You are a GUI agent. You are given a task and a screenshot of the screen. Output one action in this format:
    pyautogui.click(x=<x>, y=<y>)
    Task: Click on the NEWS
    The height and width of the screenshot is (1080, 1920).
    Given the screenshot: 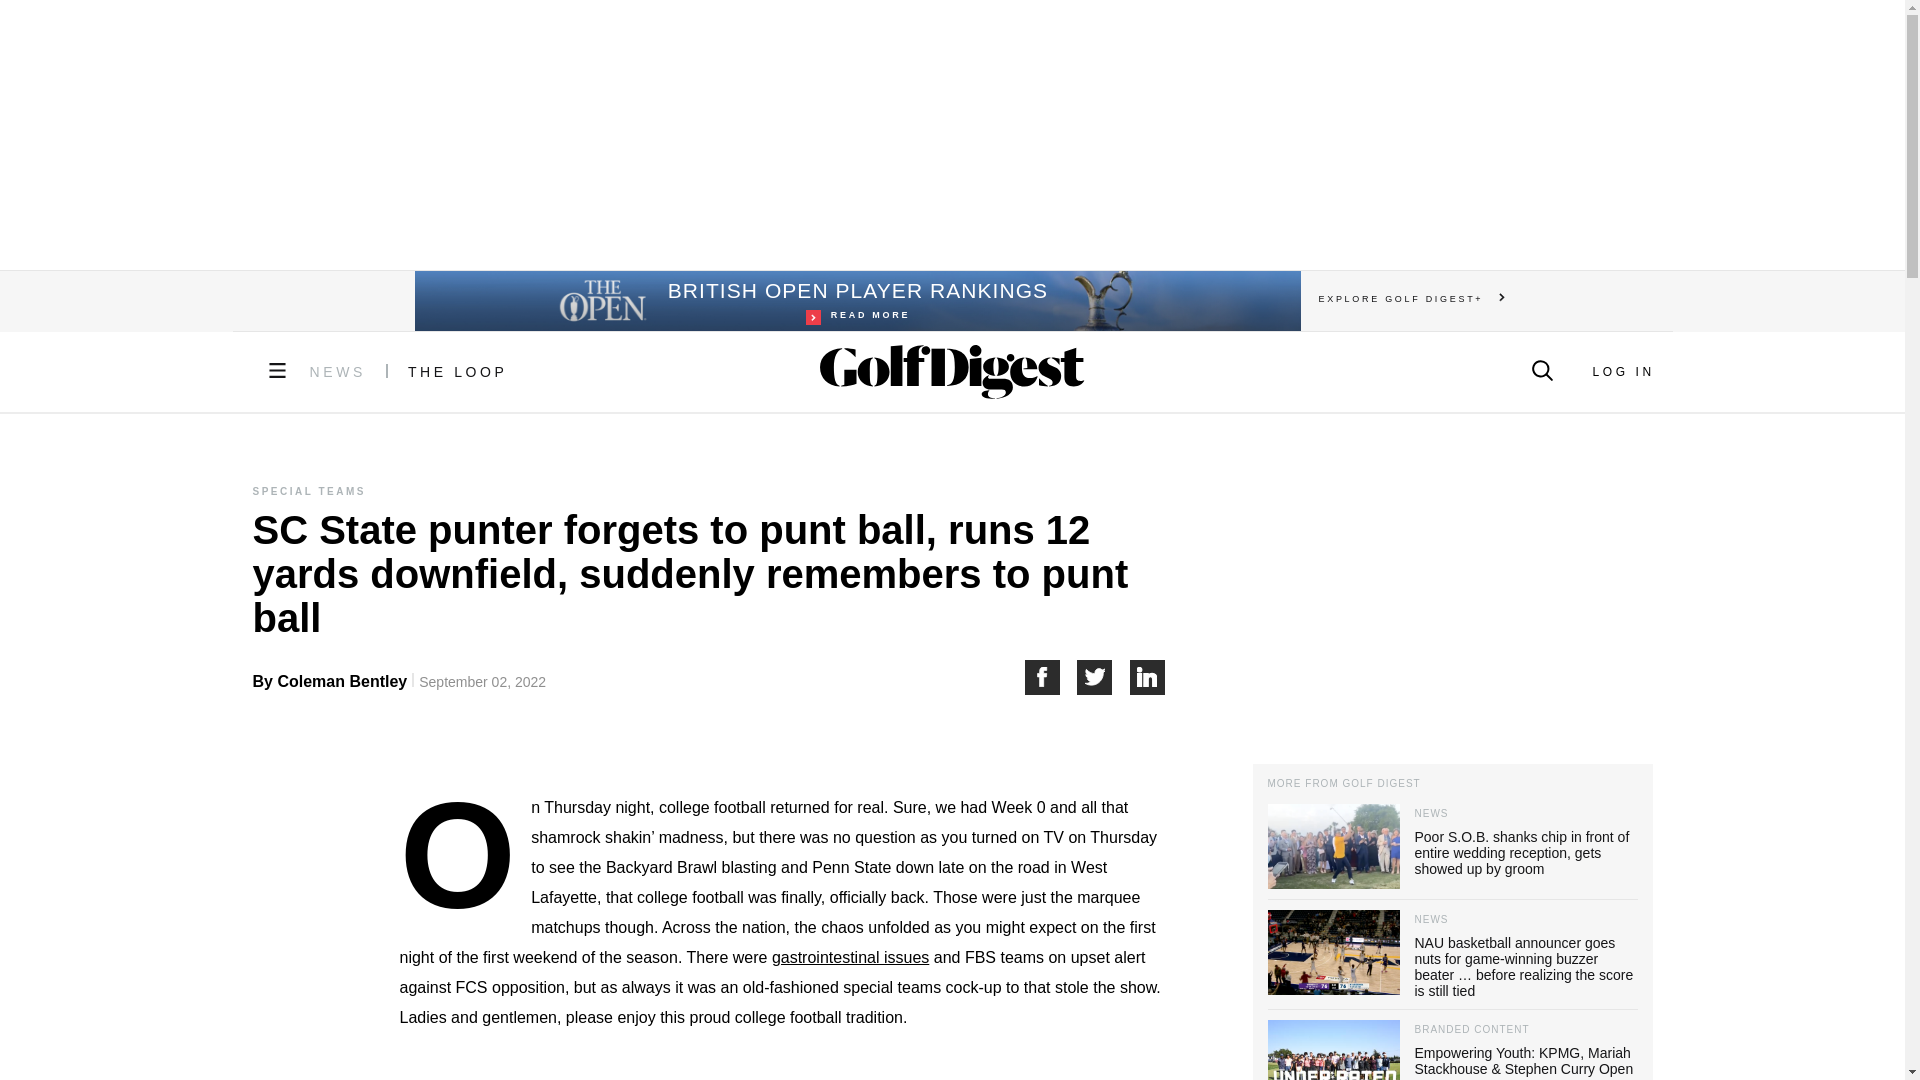 What is the action you would take?
    pyautogui.click(x=1050, y=677)
    